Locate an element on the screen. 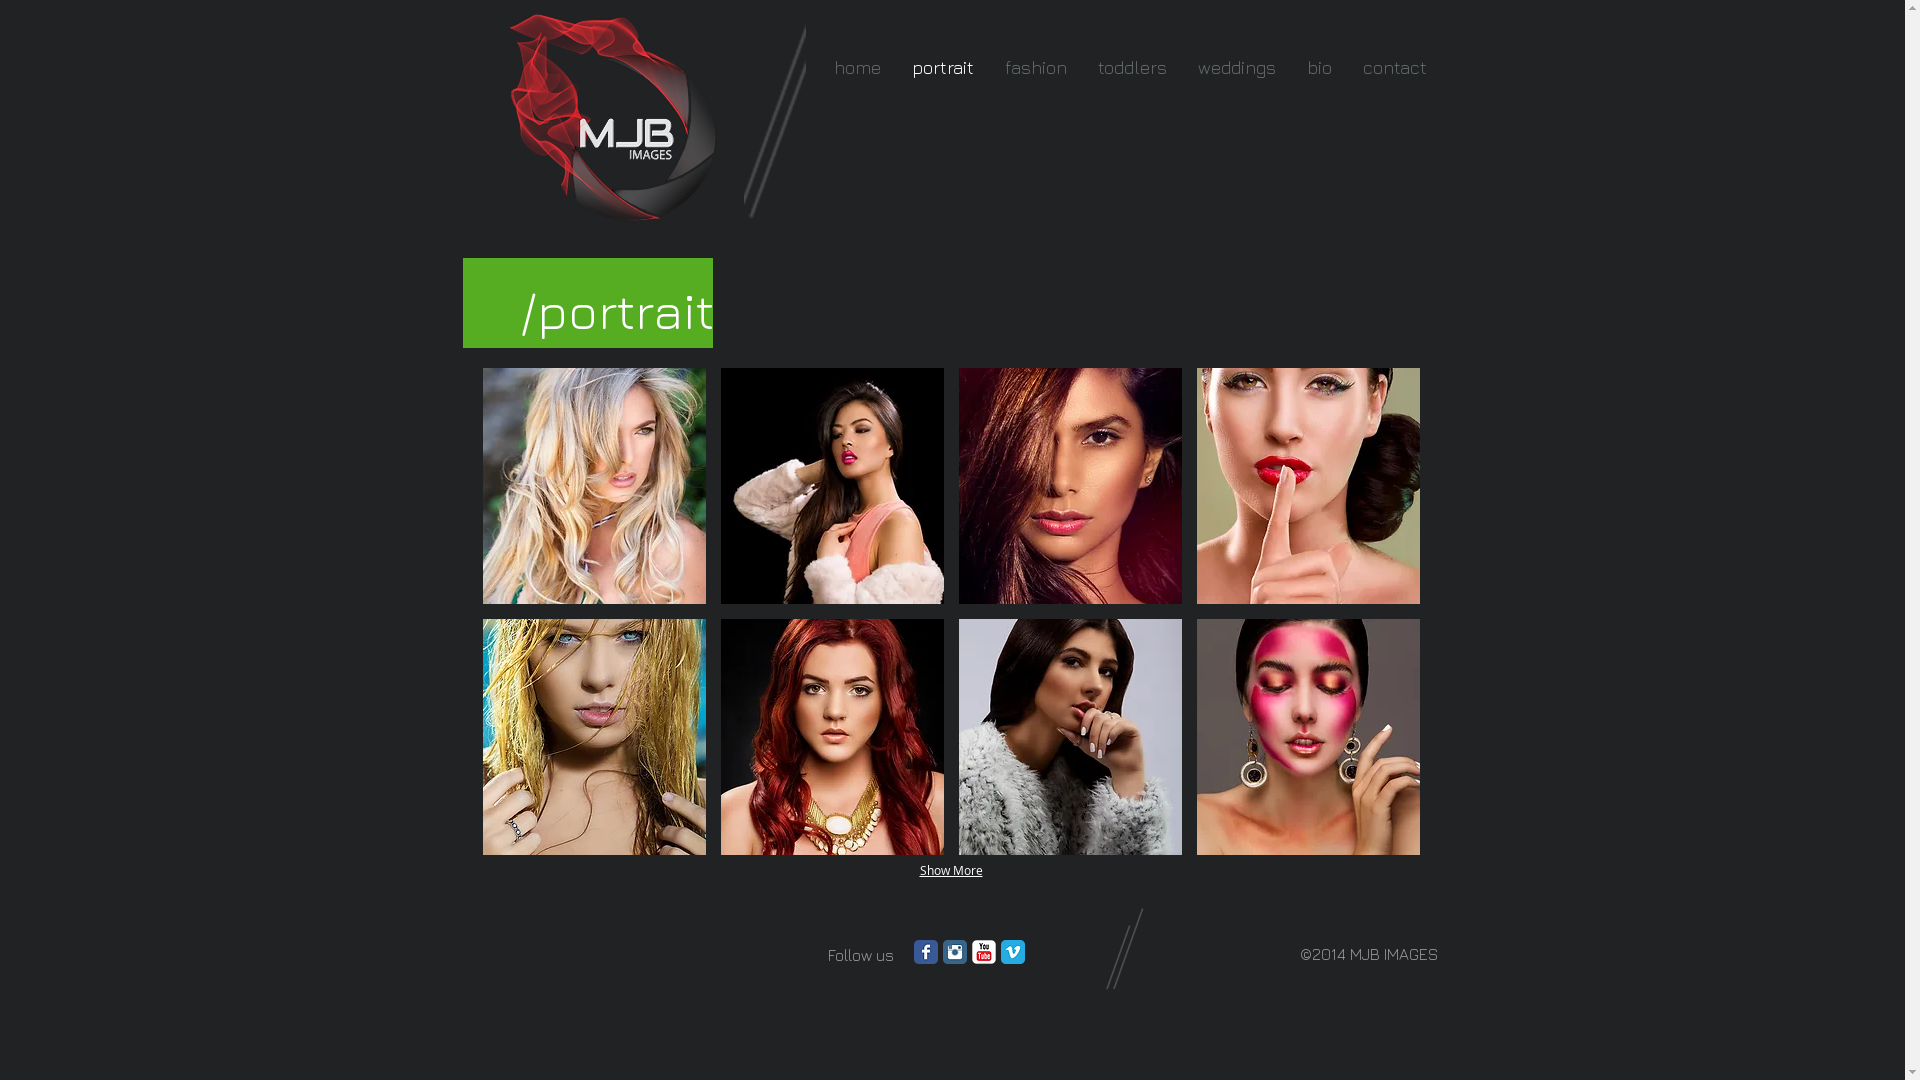 The width and height of the screenshot is (1920, 1080). portrait is located at coordinates (942, 68).